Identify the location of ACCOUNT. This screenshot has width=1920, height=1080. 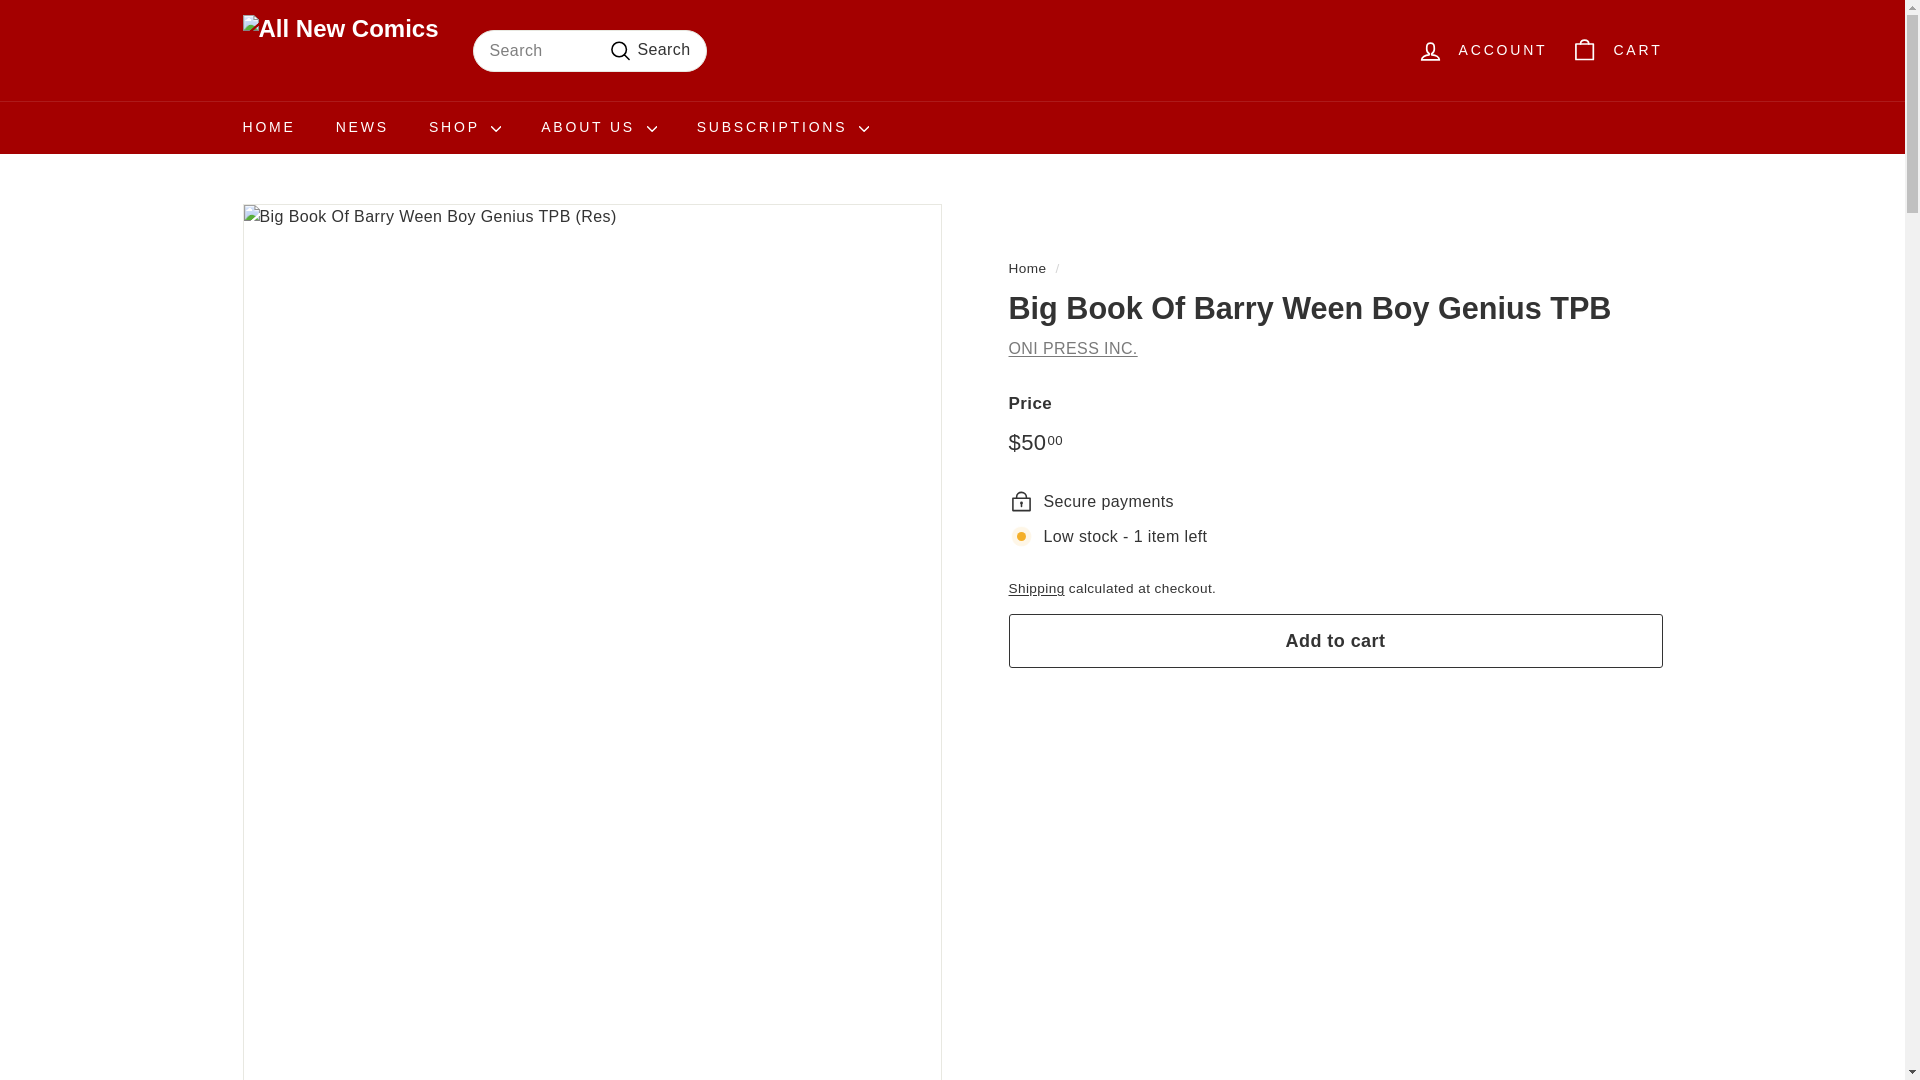
(1482, 50).